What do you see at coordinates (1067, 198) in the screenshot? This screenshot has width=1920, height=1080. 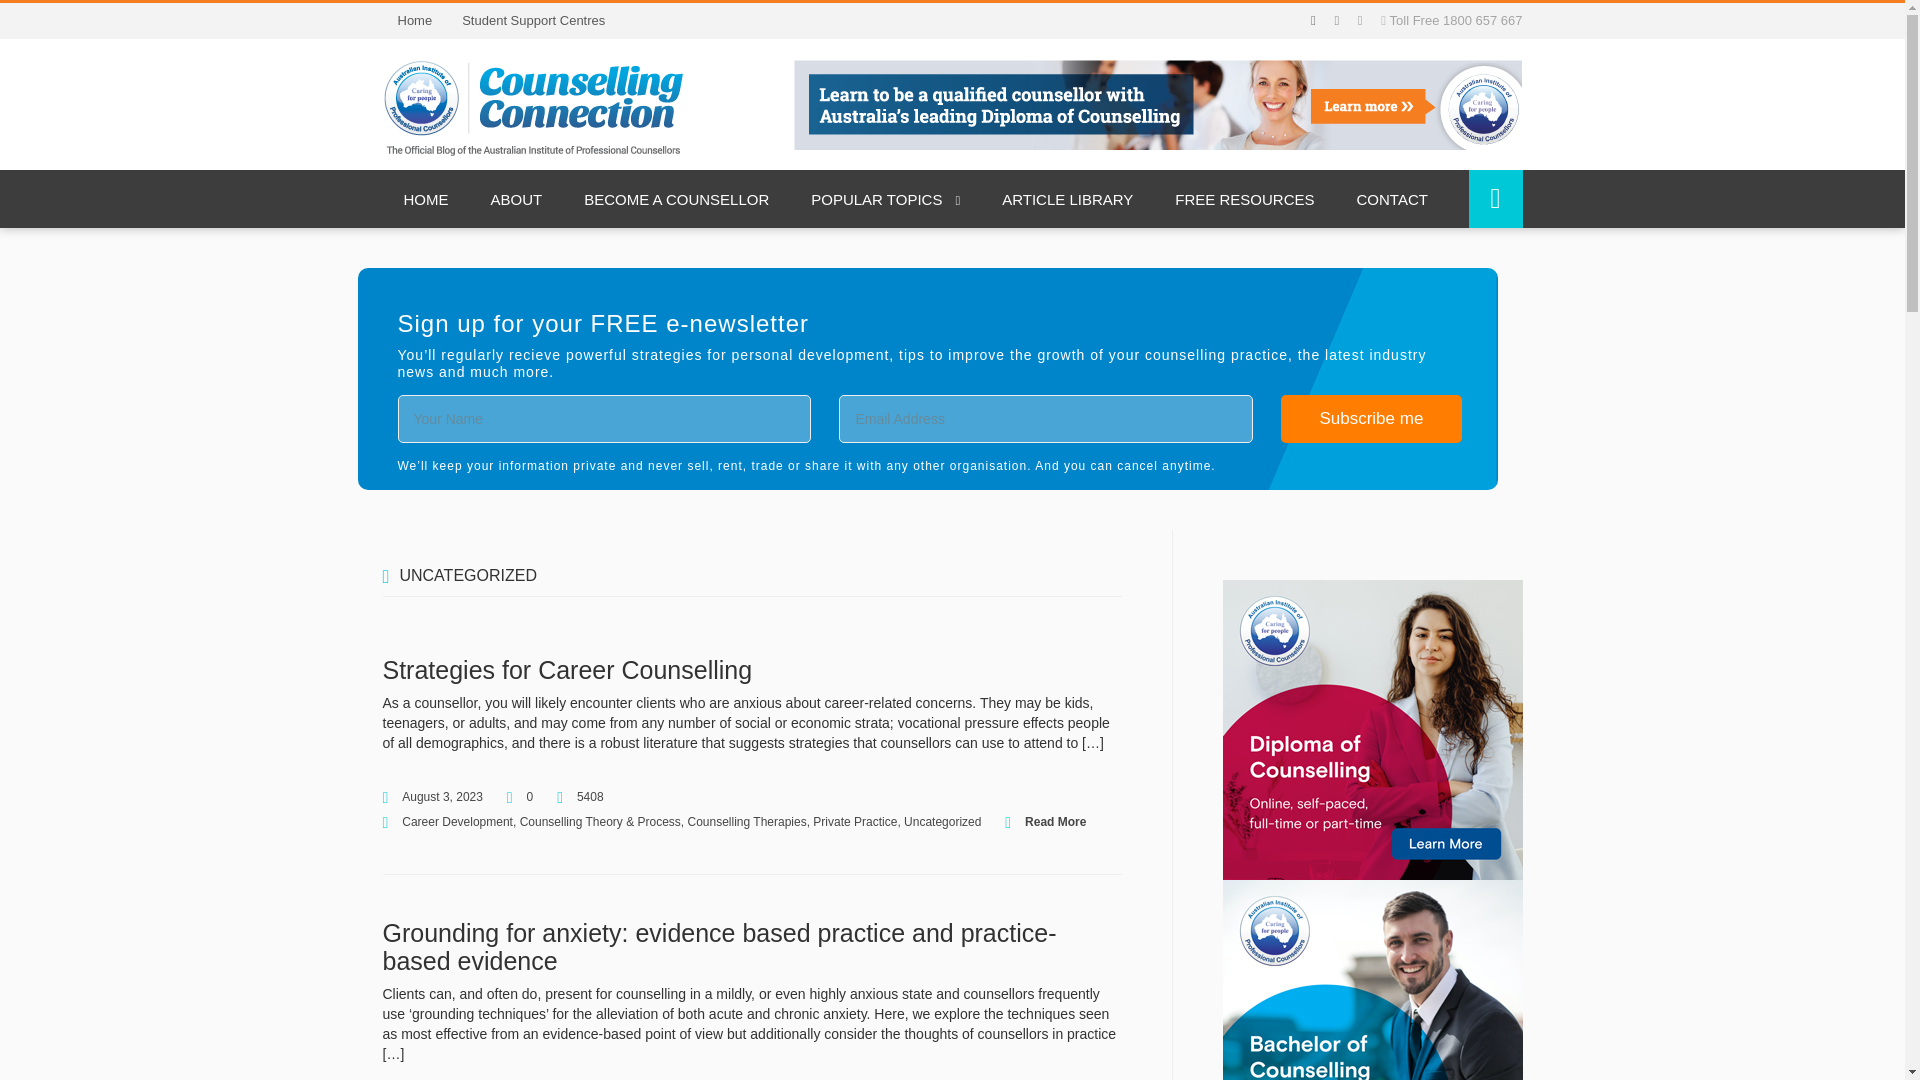 I see `ARTICLE LIBRARY` at bounding box center [1067, 198].